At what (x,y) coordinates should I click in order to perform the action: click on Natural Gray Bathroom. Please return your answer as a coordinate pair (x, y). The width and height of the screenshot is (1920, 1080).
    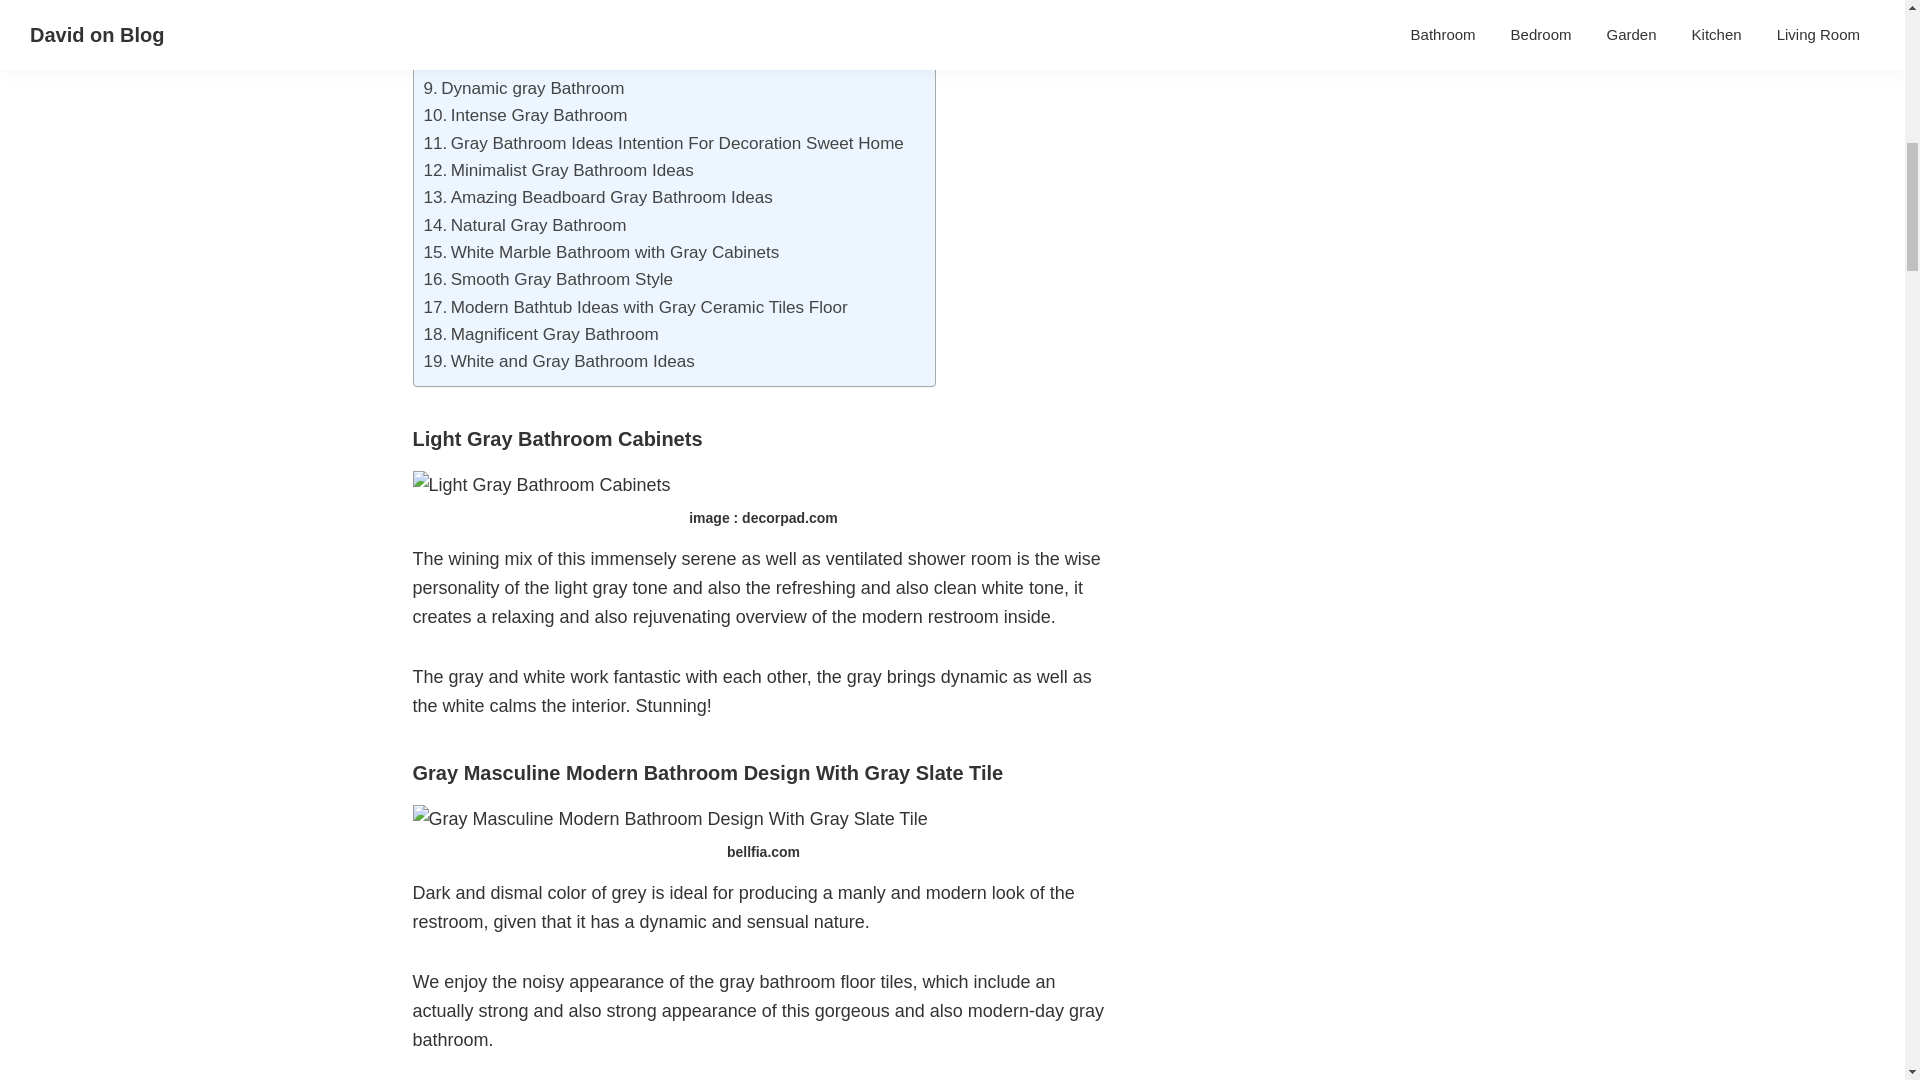
    Looking at the image, I should click on (526, 224).